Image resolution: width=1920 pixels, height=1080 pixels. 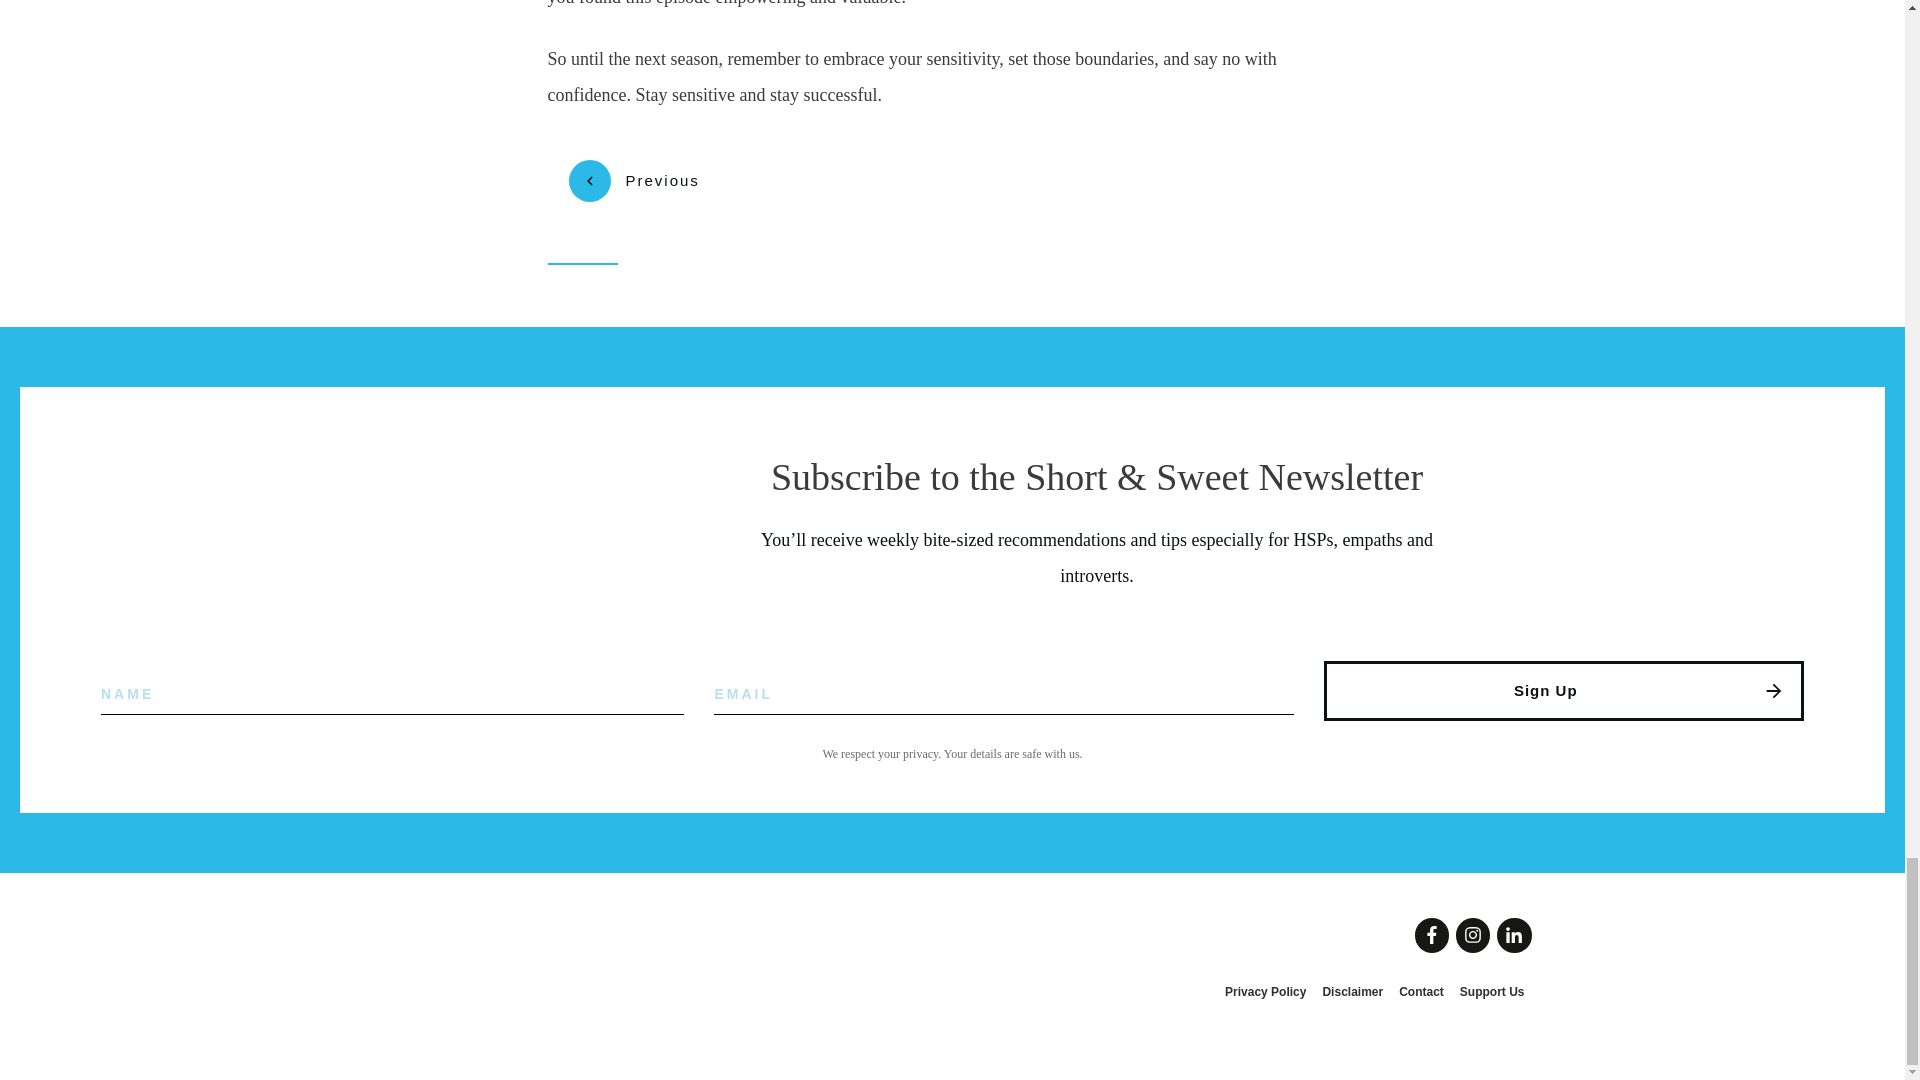 What do you see at coordinates (1421, 992) in the screenshot?
I see `Contact` at bounding box center [1421, 992].